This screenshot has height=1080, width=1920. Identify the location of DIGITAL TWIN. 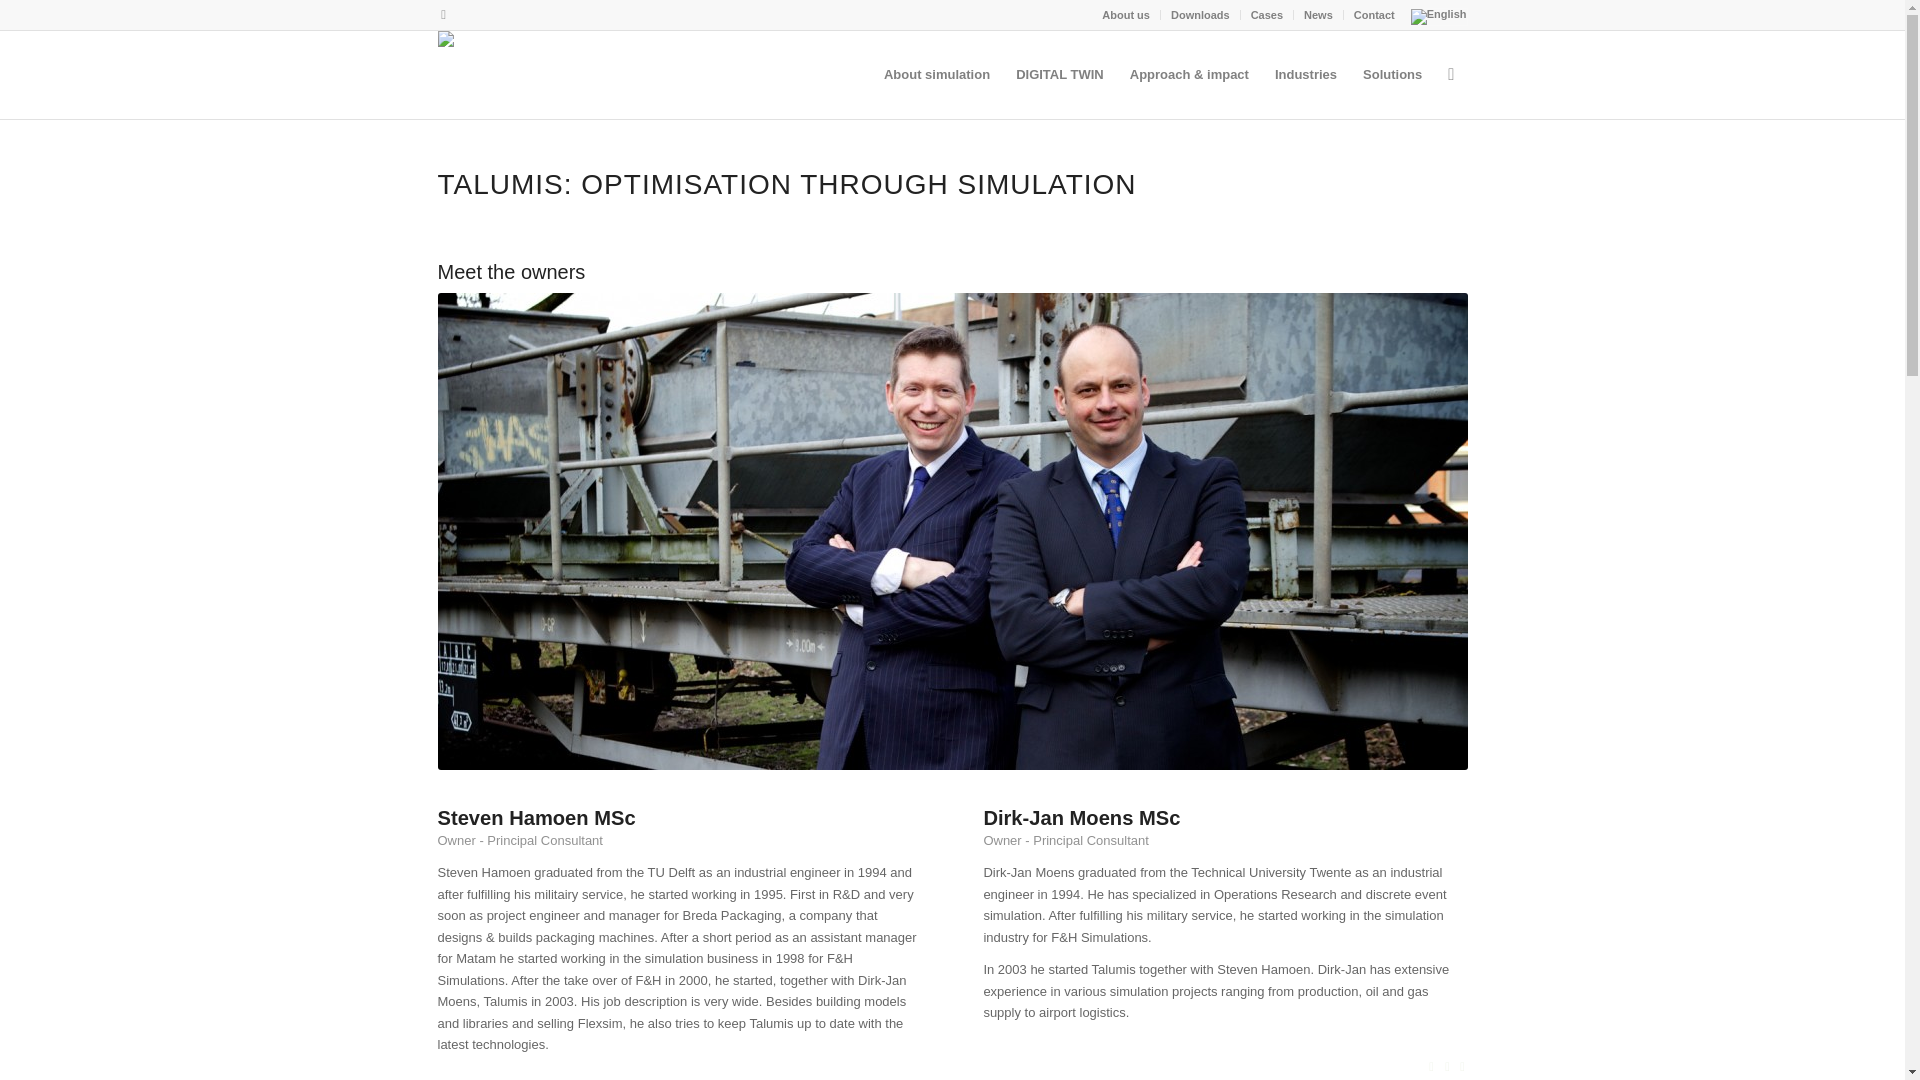
(1060, 74).